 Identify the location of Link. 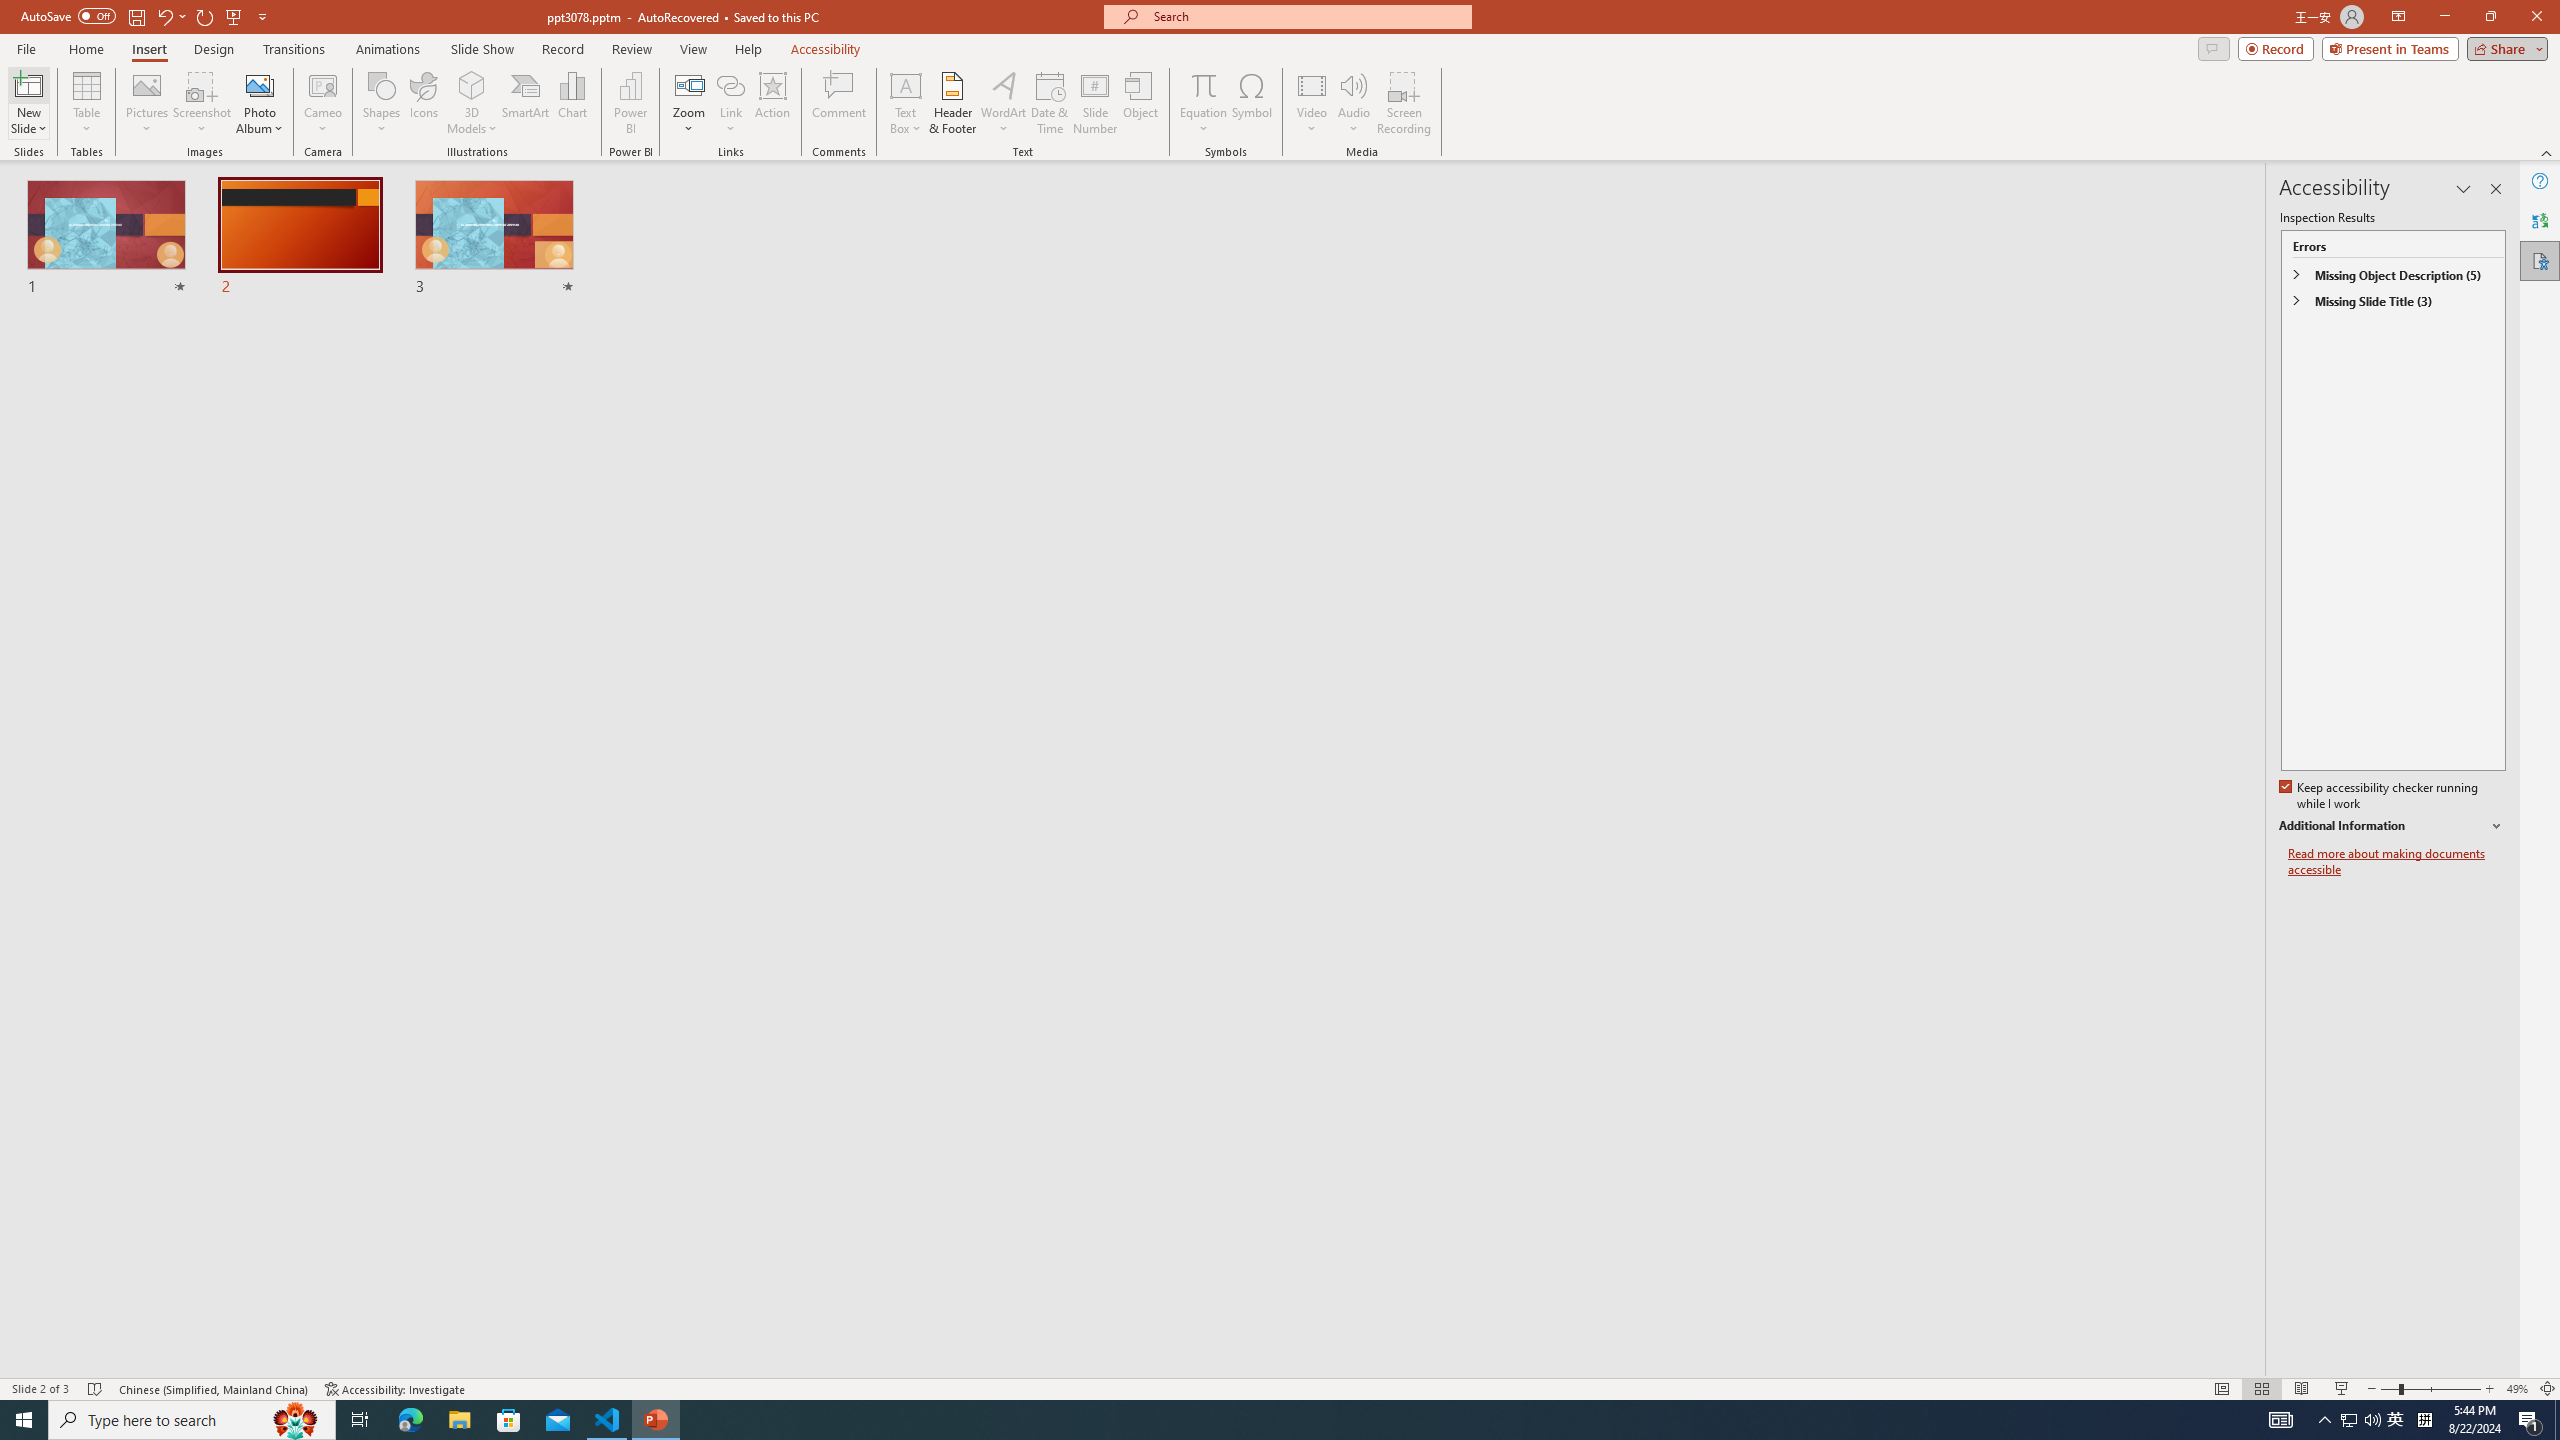
(730, 103).